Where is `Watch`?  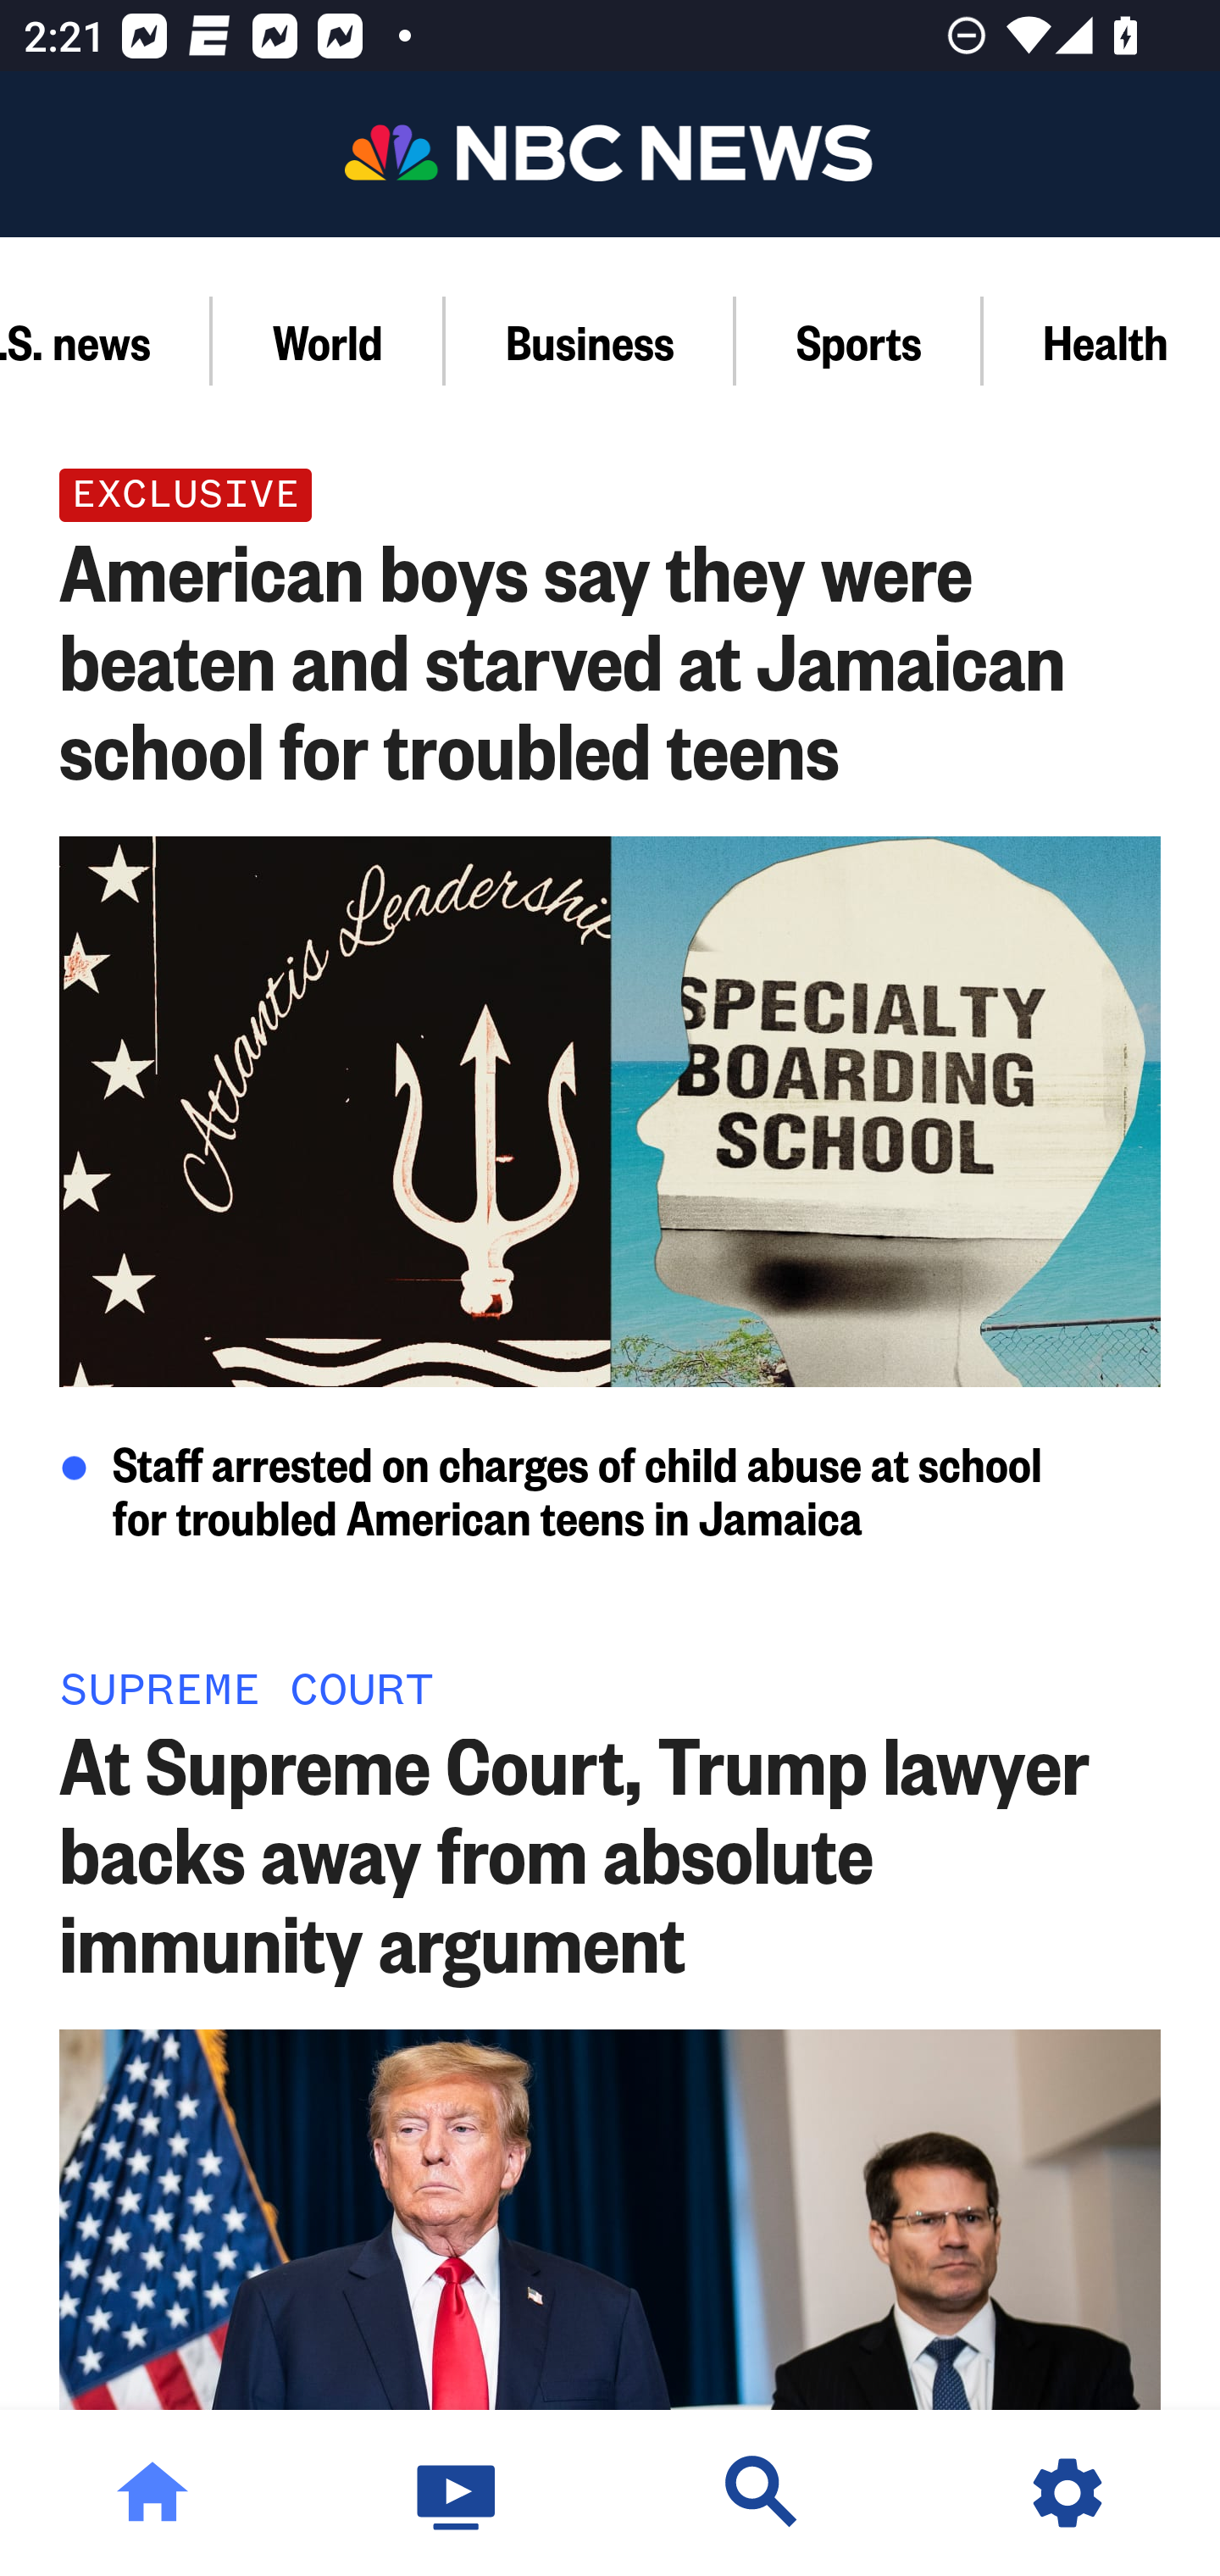
Watch is located at coordinates (457, 2493).